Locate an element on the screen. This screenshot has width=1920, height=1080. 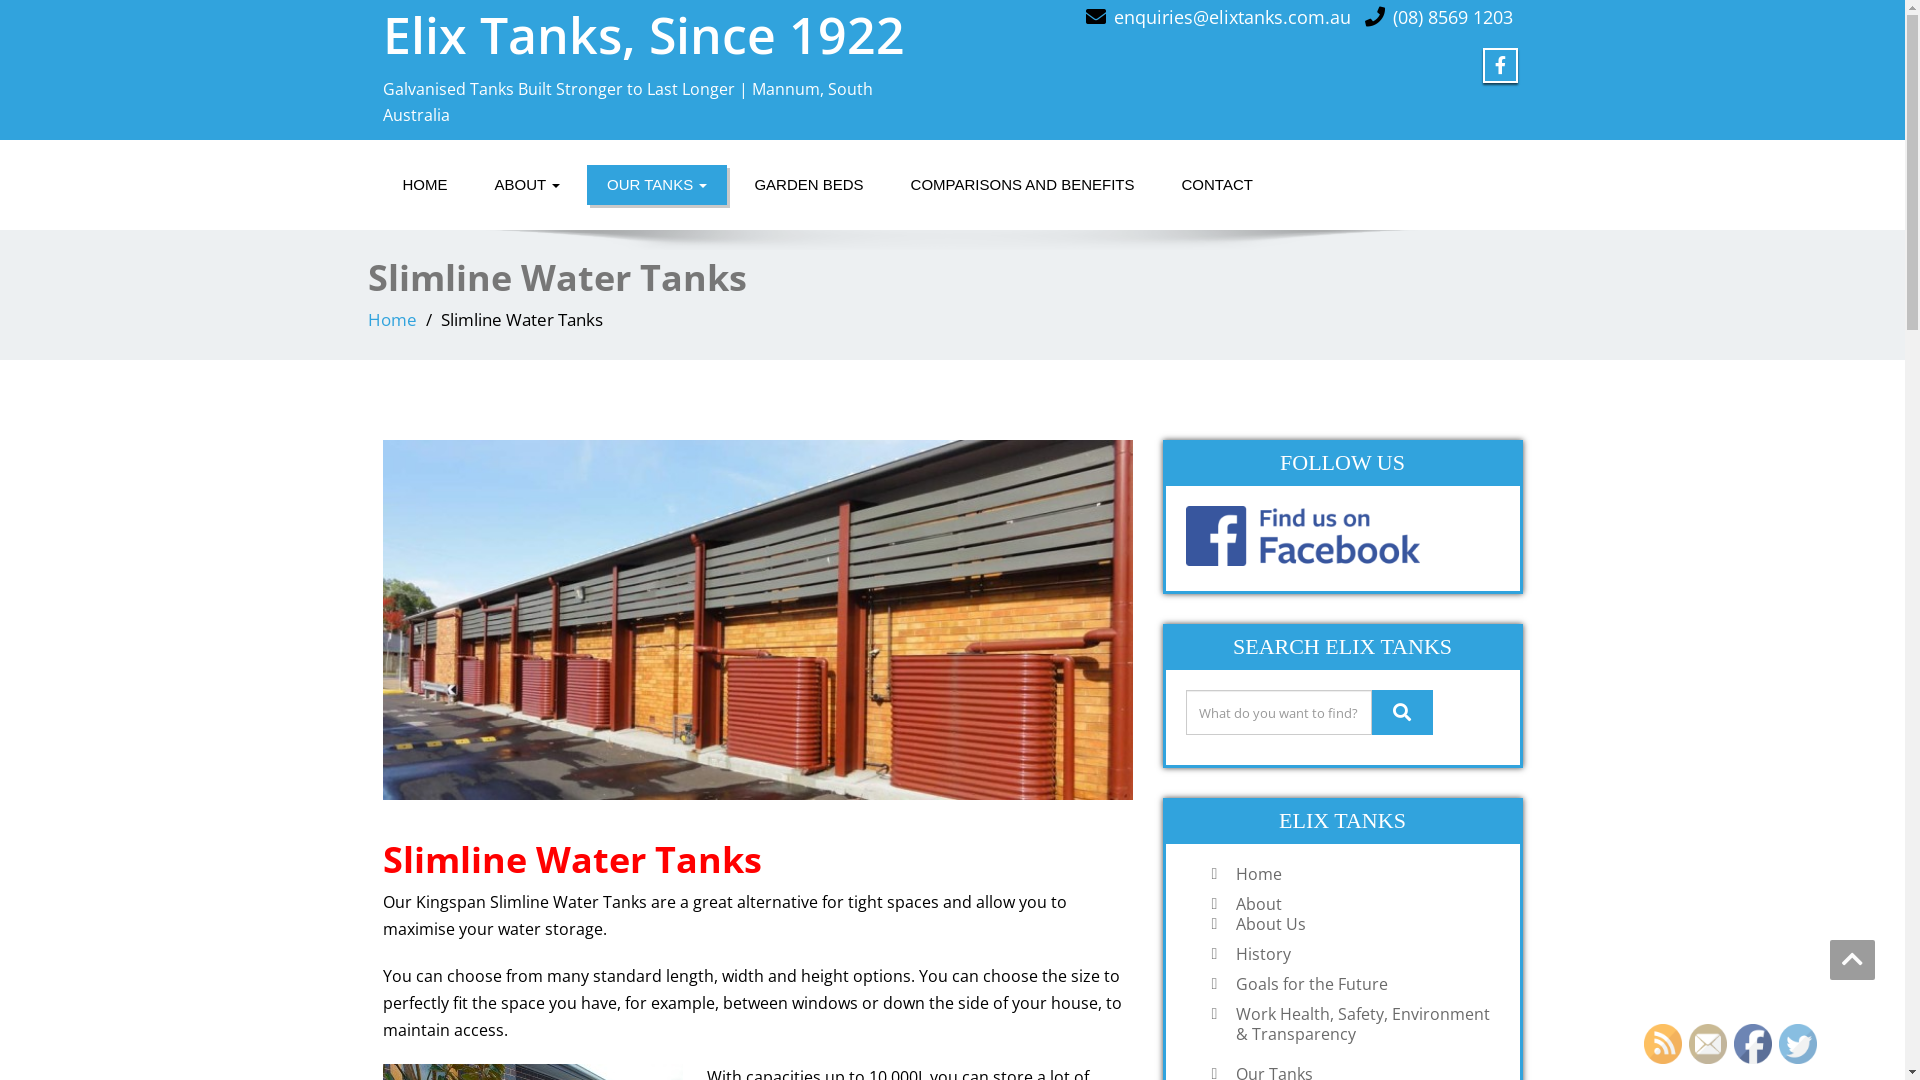
COMPARISONS AND BENEFITS is located at coordinates (1023, 185).